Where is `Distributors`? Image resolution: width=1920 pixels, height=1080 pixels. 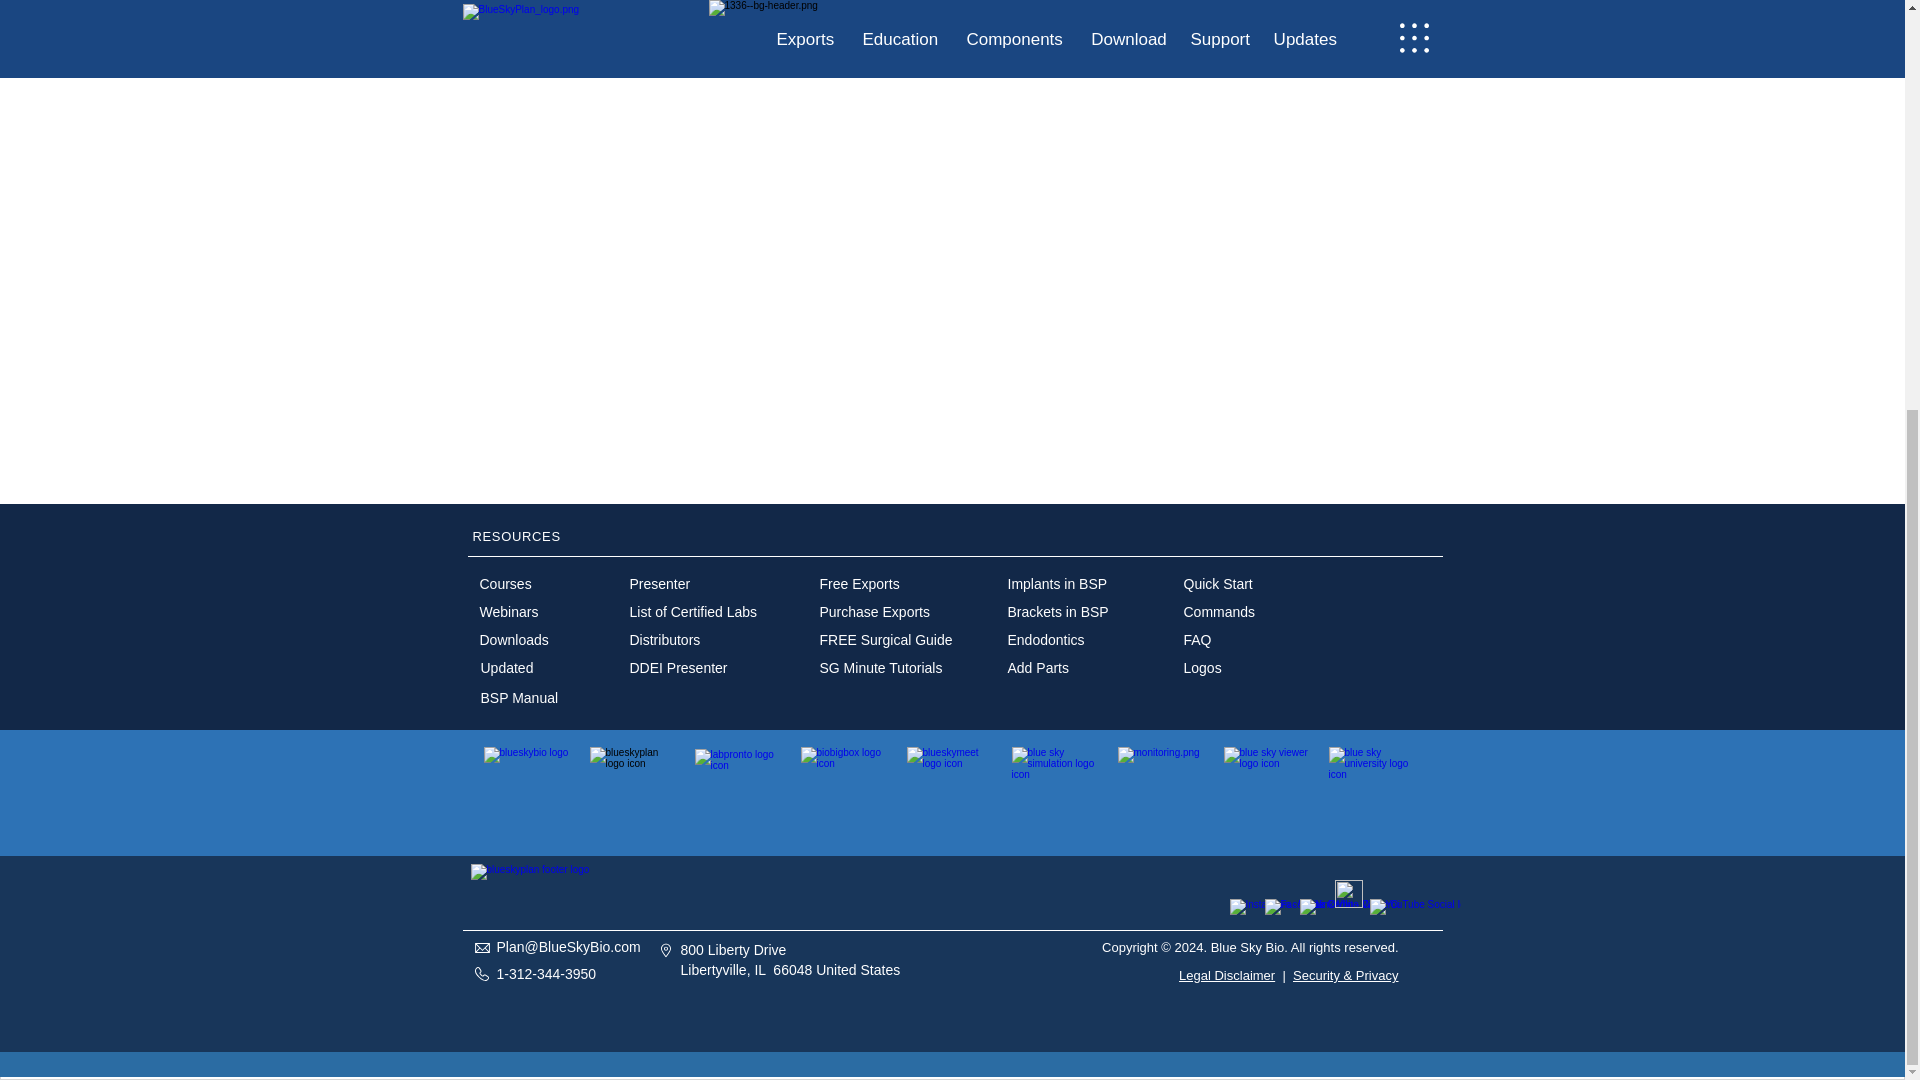 Distributors is located at coordinates (664, 640).